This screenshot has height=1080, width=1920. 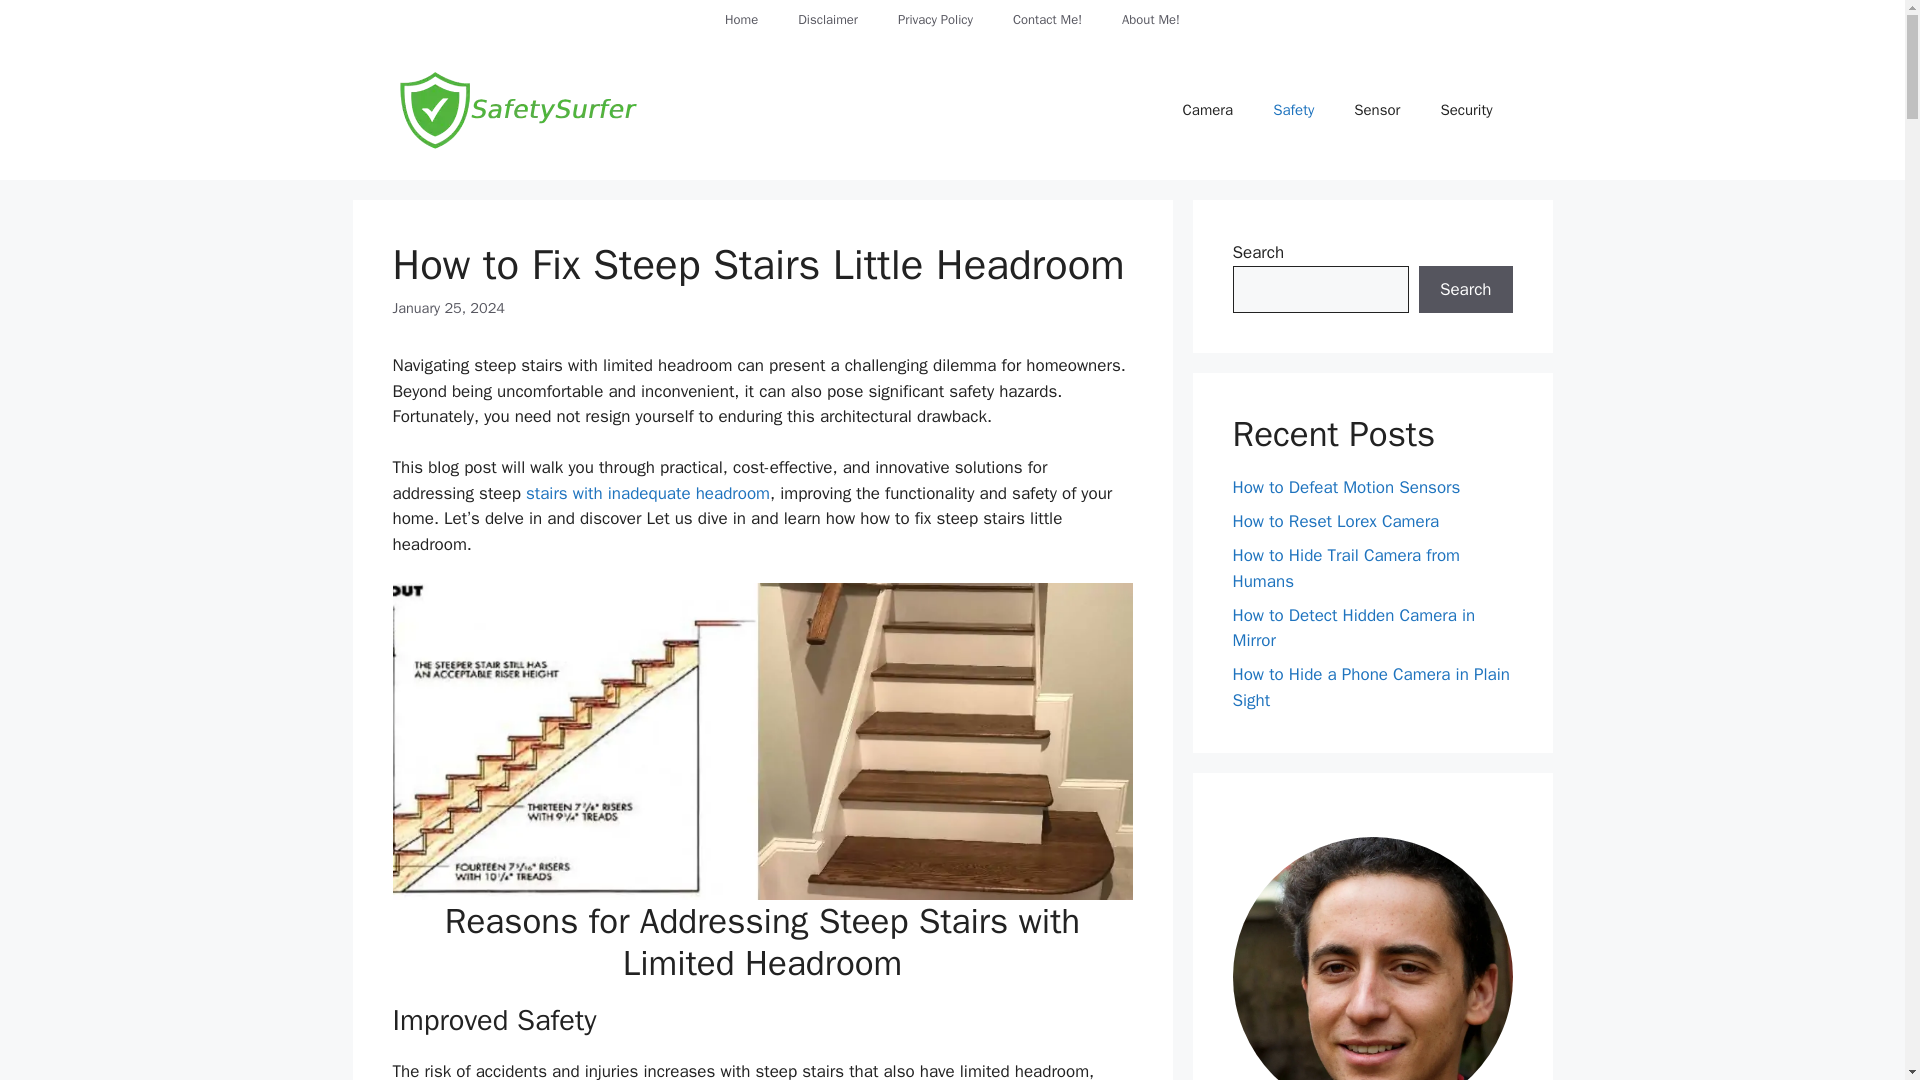 I want to click on Privacy Policy, so click(x=934, y=20).